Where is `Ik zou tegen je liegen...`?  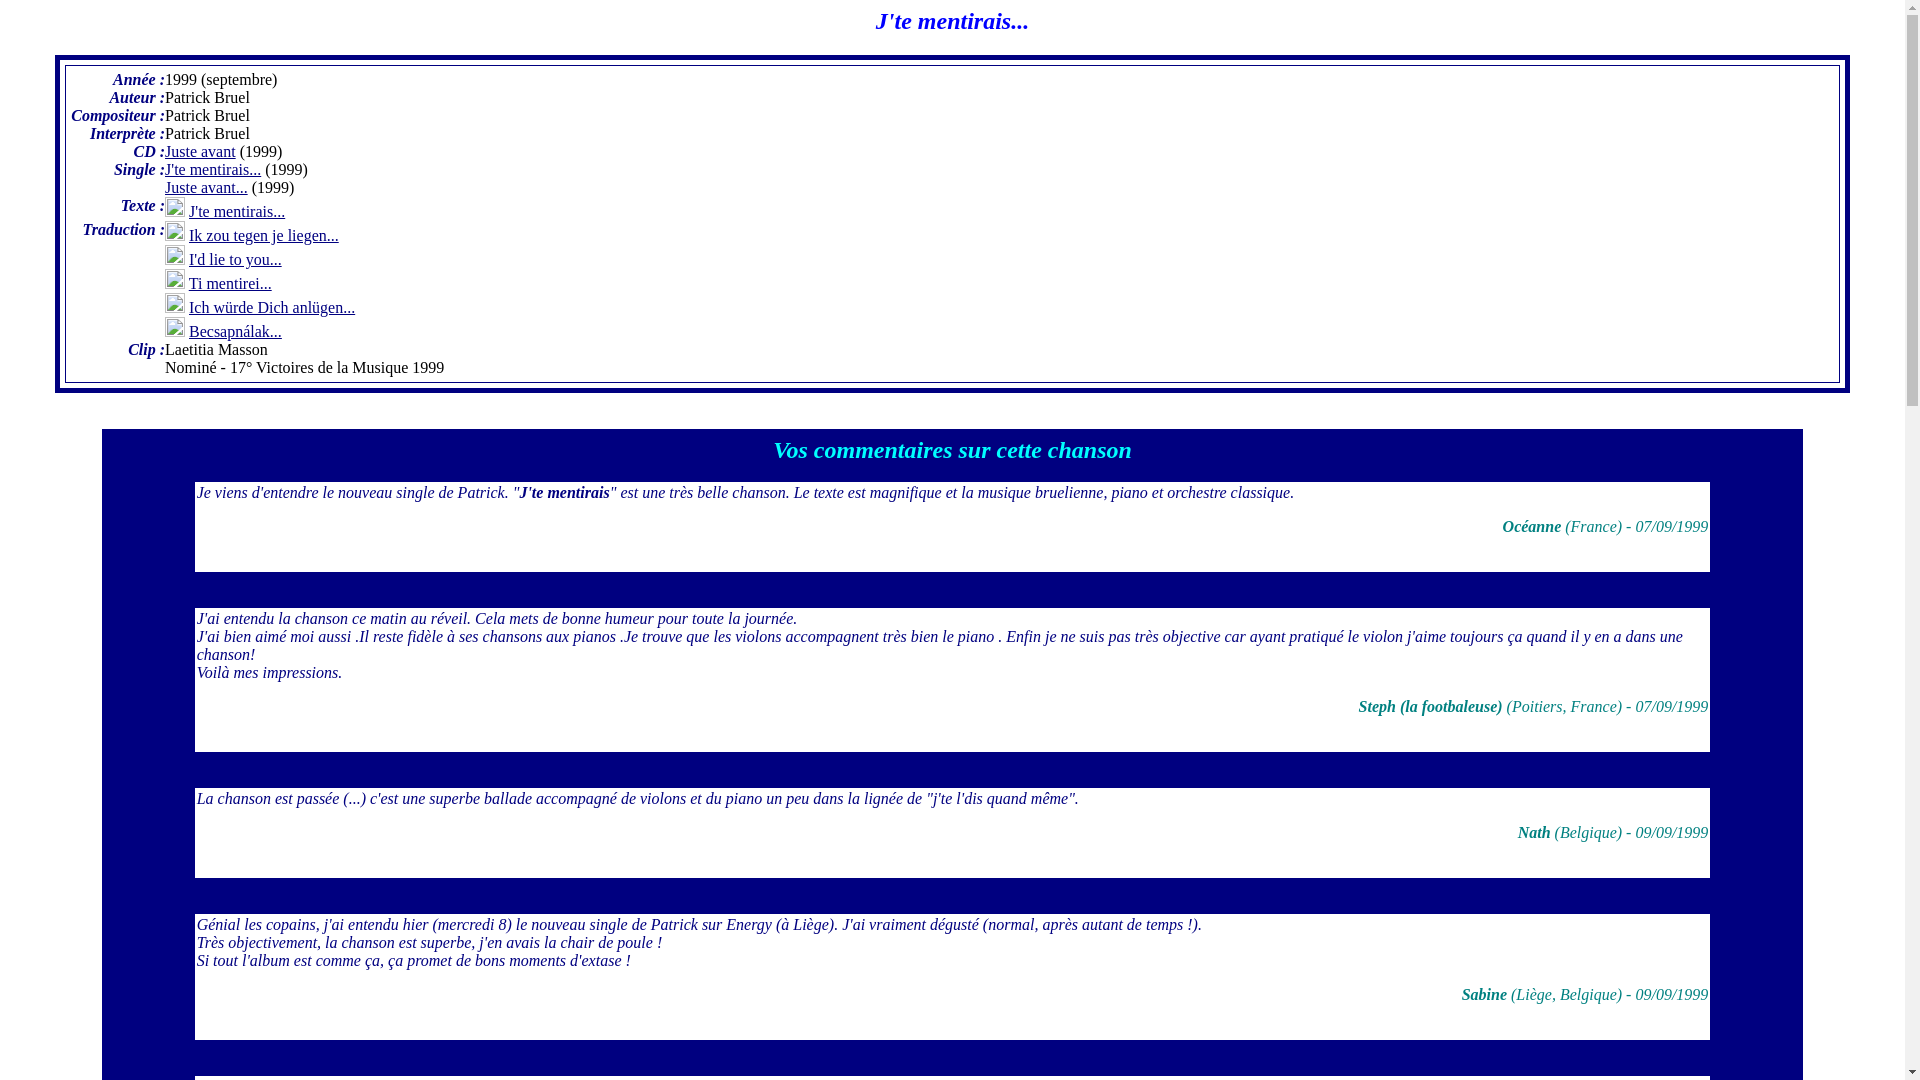 Ik zou tegen je liegen... is located at coordinates (264, 236).